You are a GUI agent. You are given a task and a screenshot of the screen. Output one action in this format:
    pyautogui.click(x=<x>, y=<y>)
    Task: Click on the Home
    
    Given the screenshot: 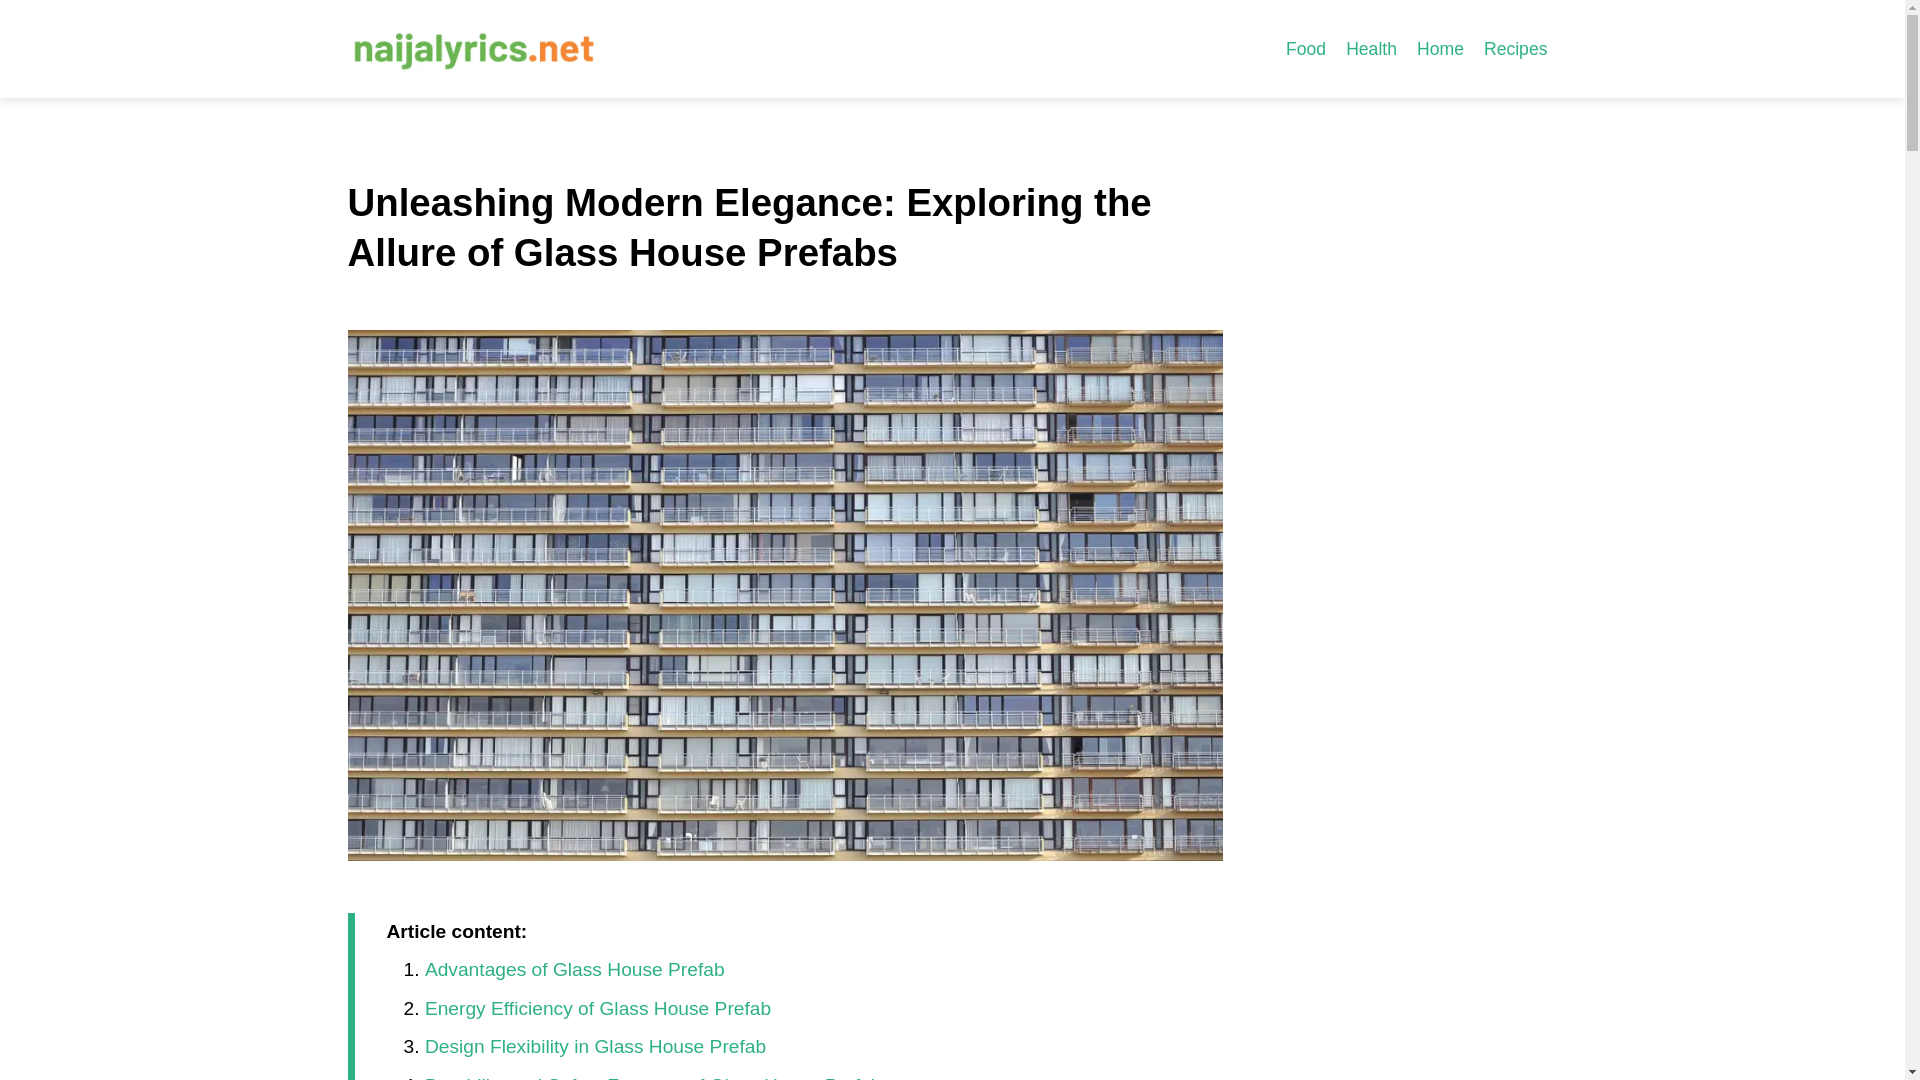 What is the action you would take?
    pyautogui.click(x=1440, y=48)
    